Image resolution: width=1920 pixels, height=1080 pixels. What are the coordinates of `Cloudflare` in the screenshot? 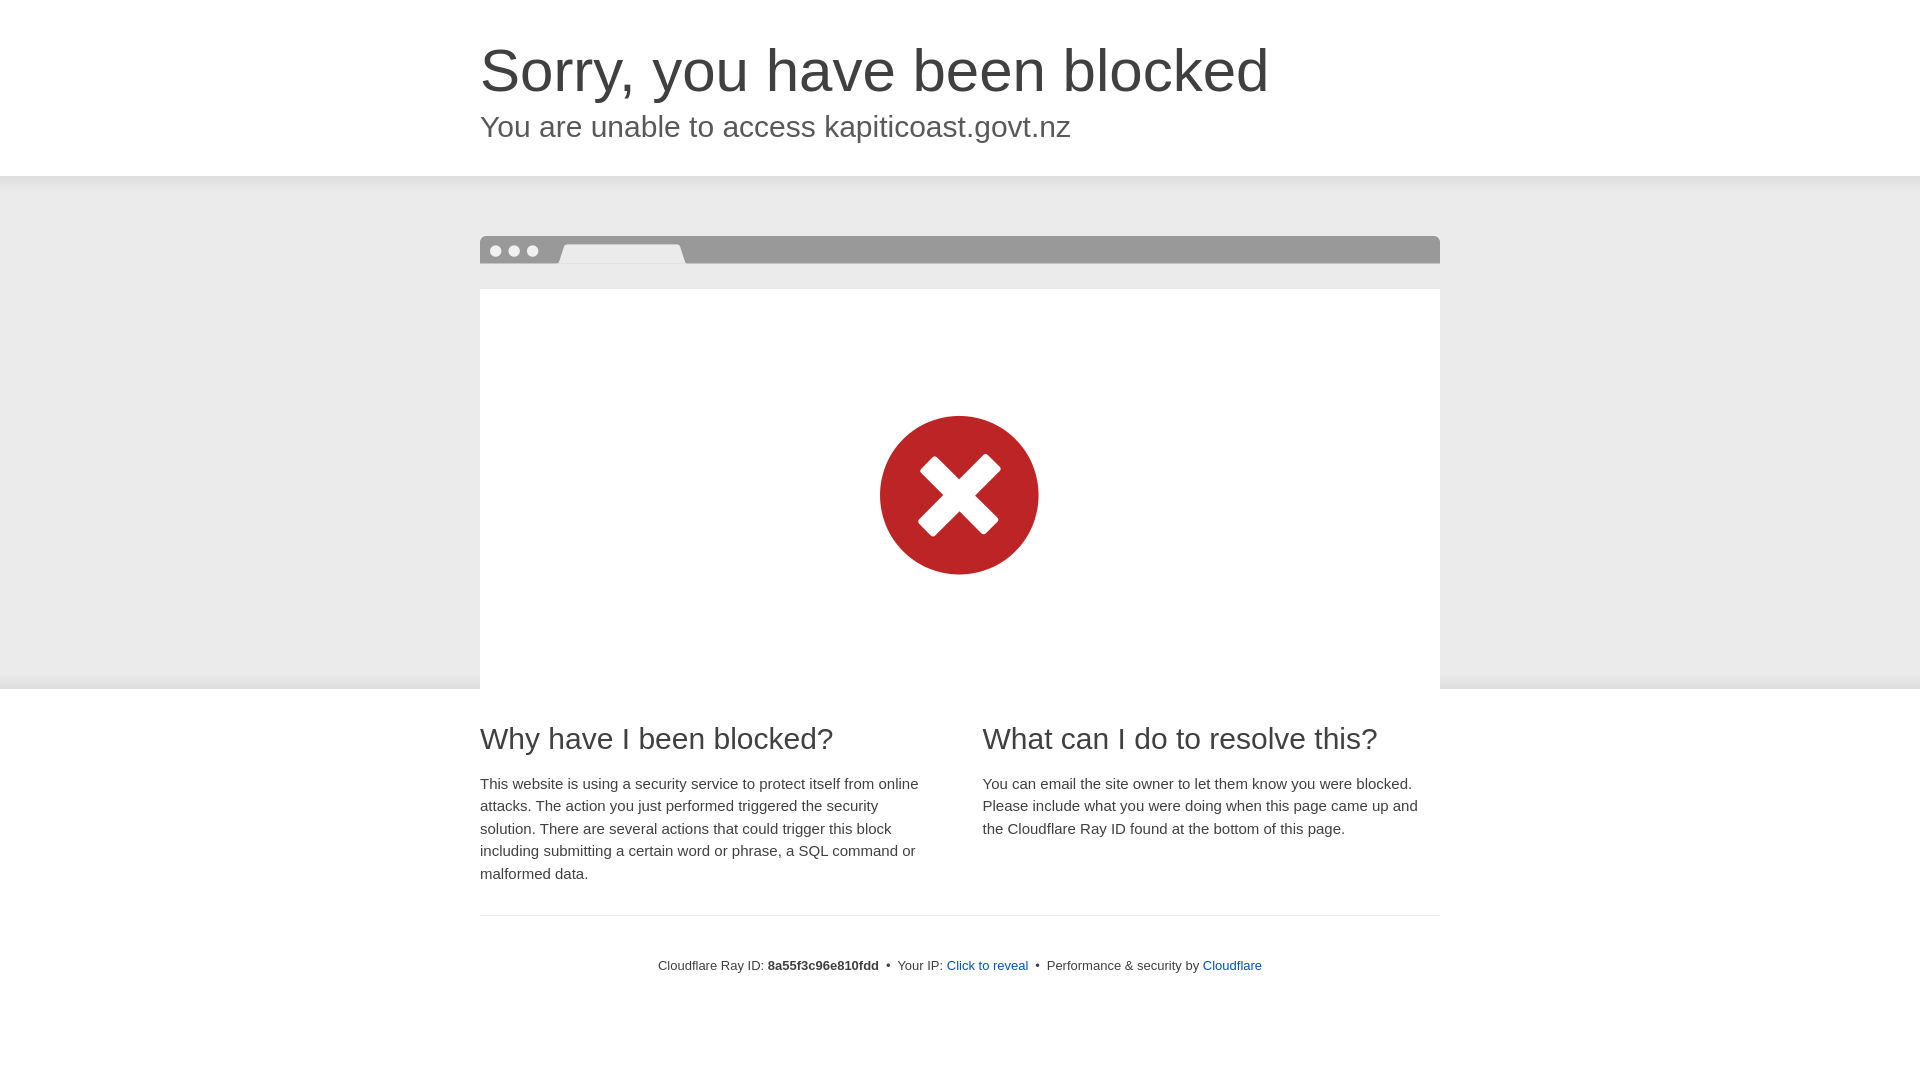 It's located at (1232, 965).